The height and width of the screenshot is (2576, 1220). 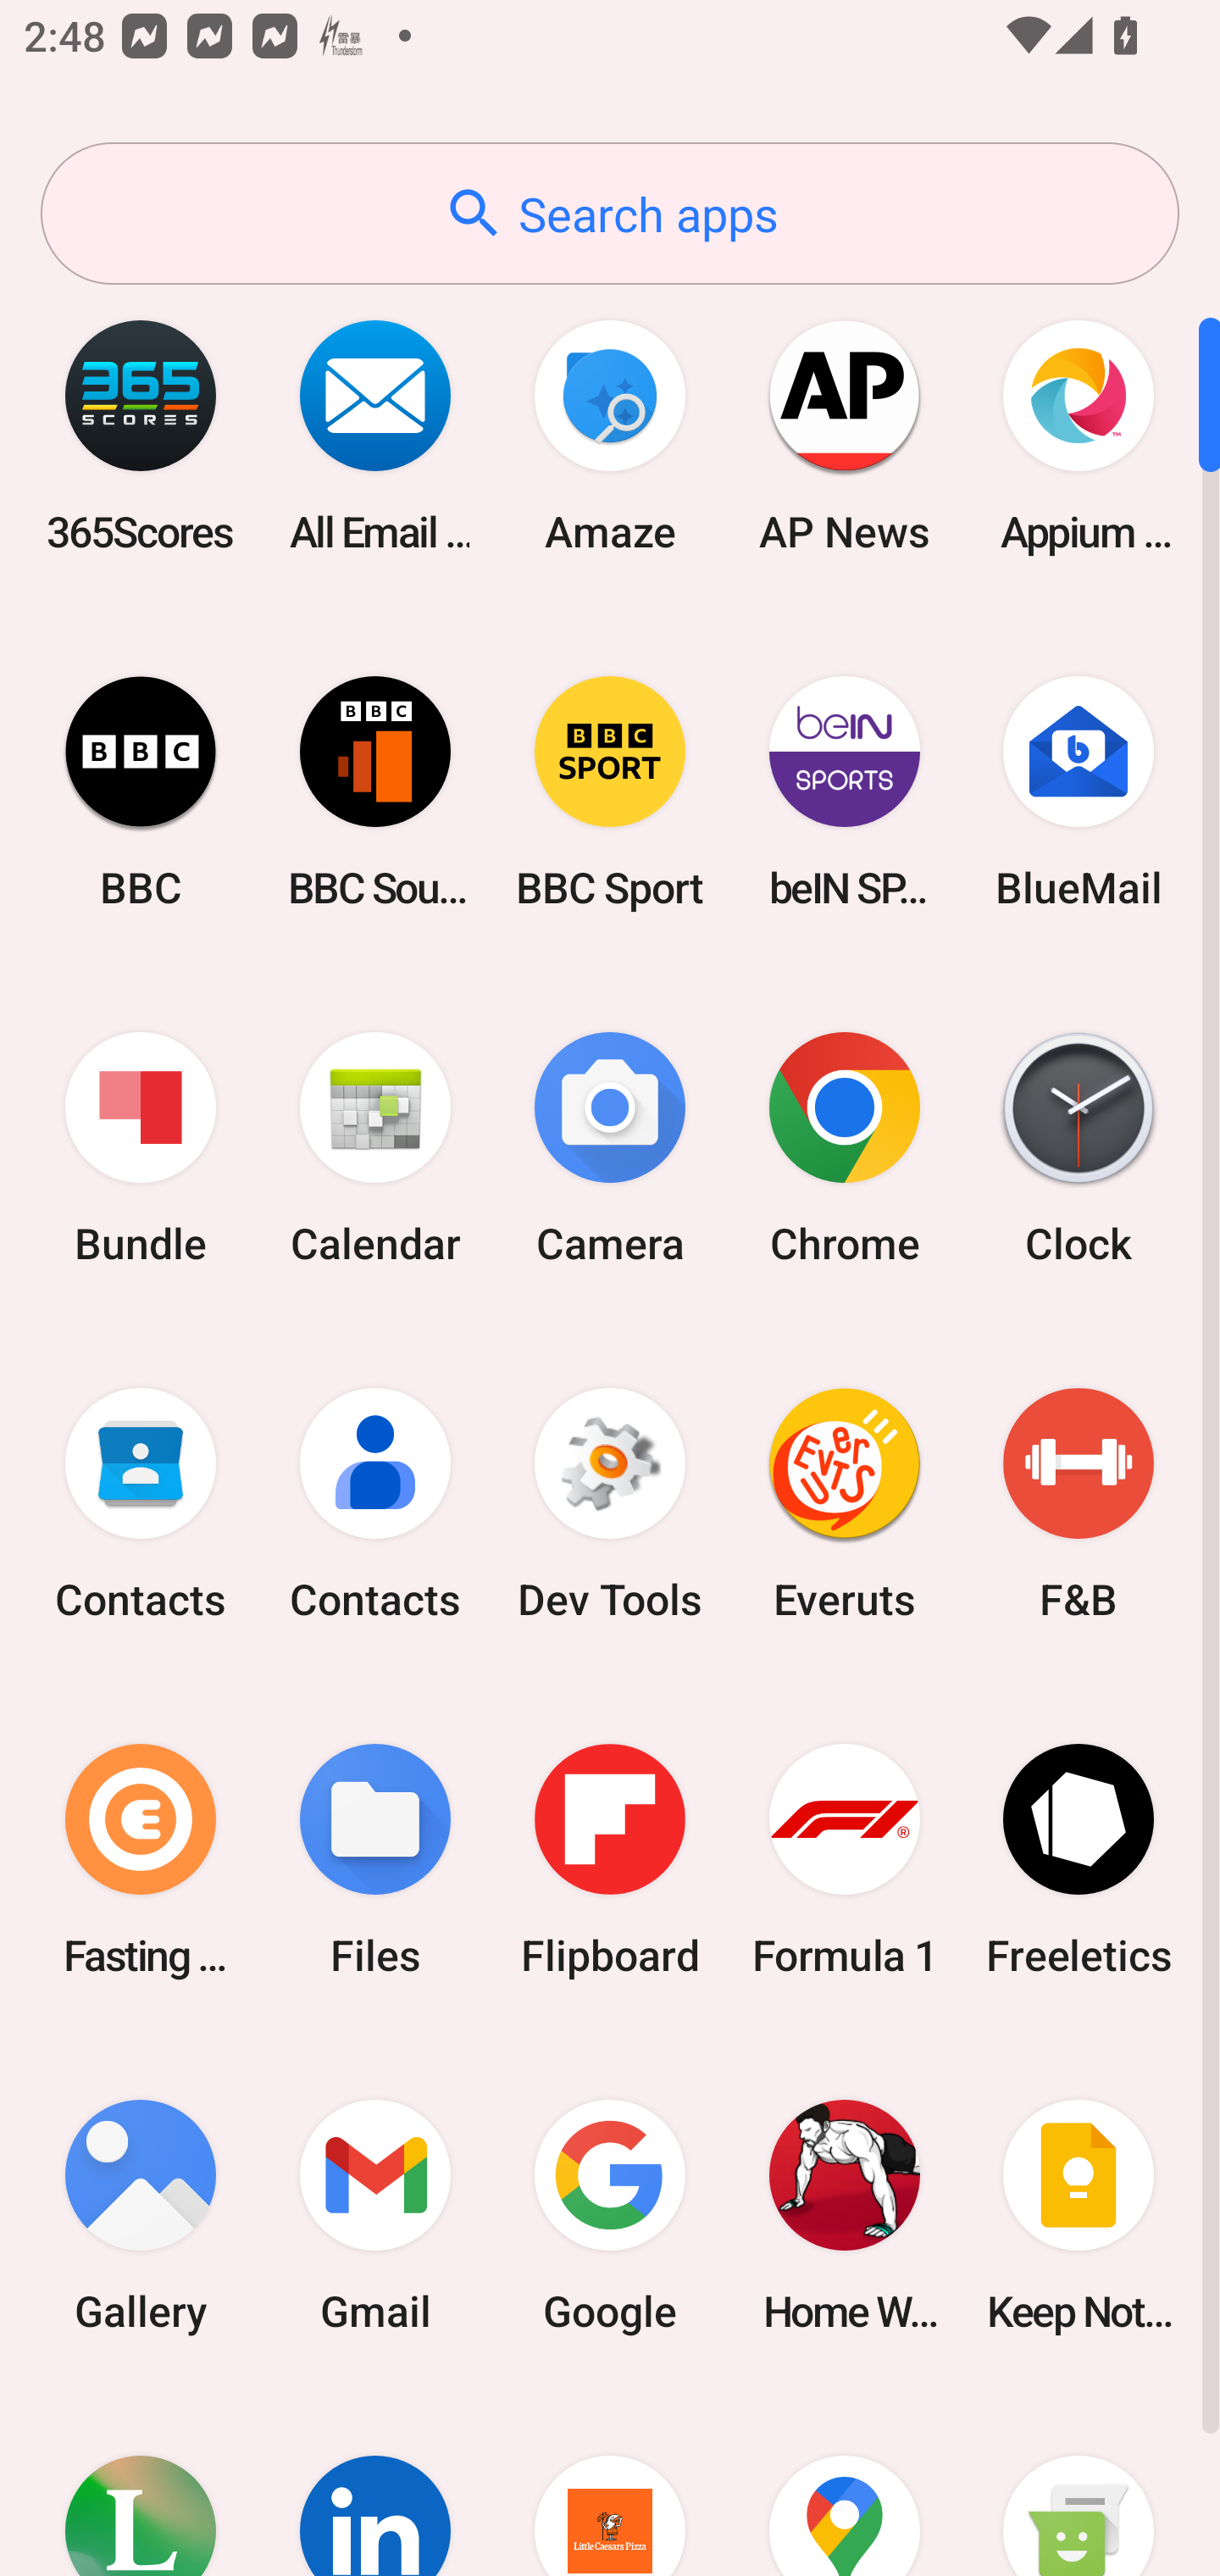 What do you see at coordinates (1079, 2215) in the screenshot?
I see `Keep Notes` at bounding box center [1079, 2215].